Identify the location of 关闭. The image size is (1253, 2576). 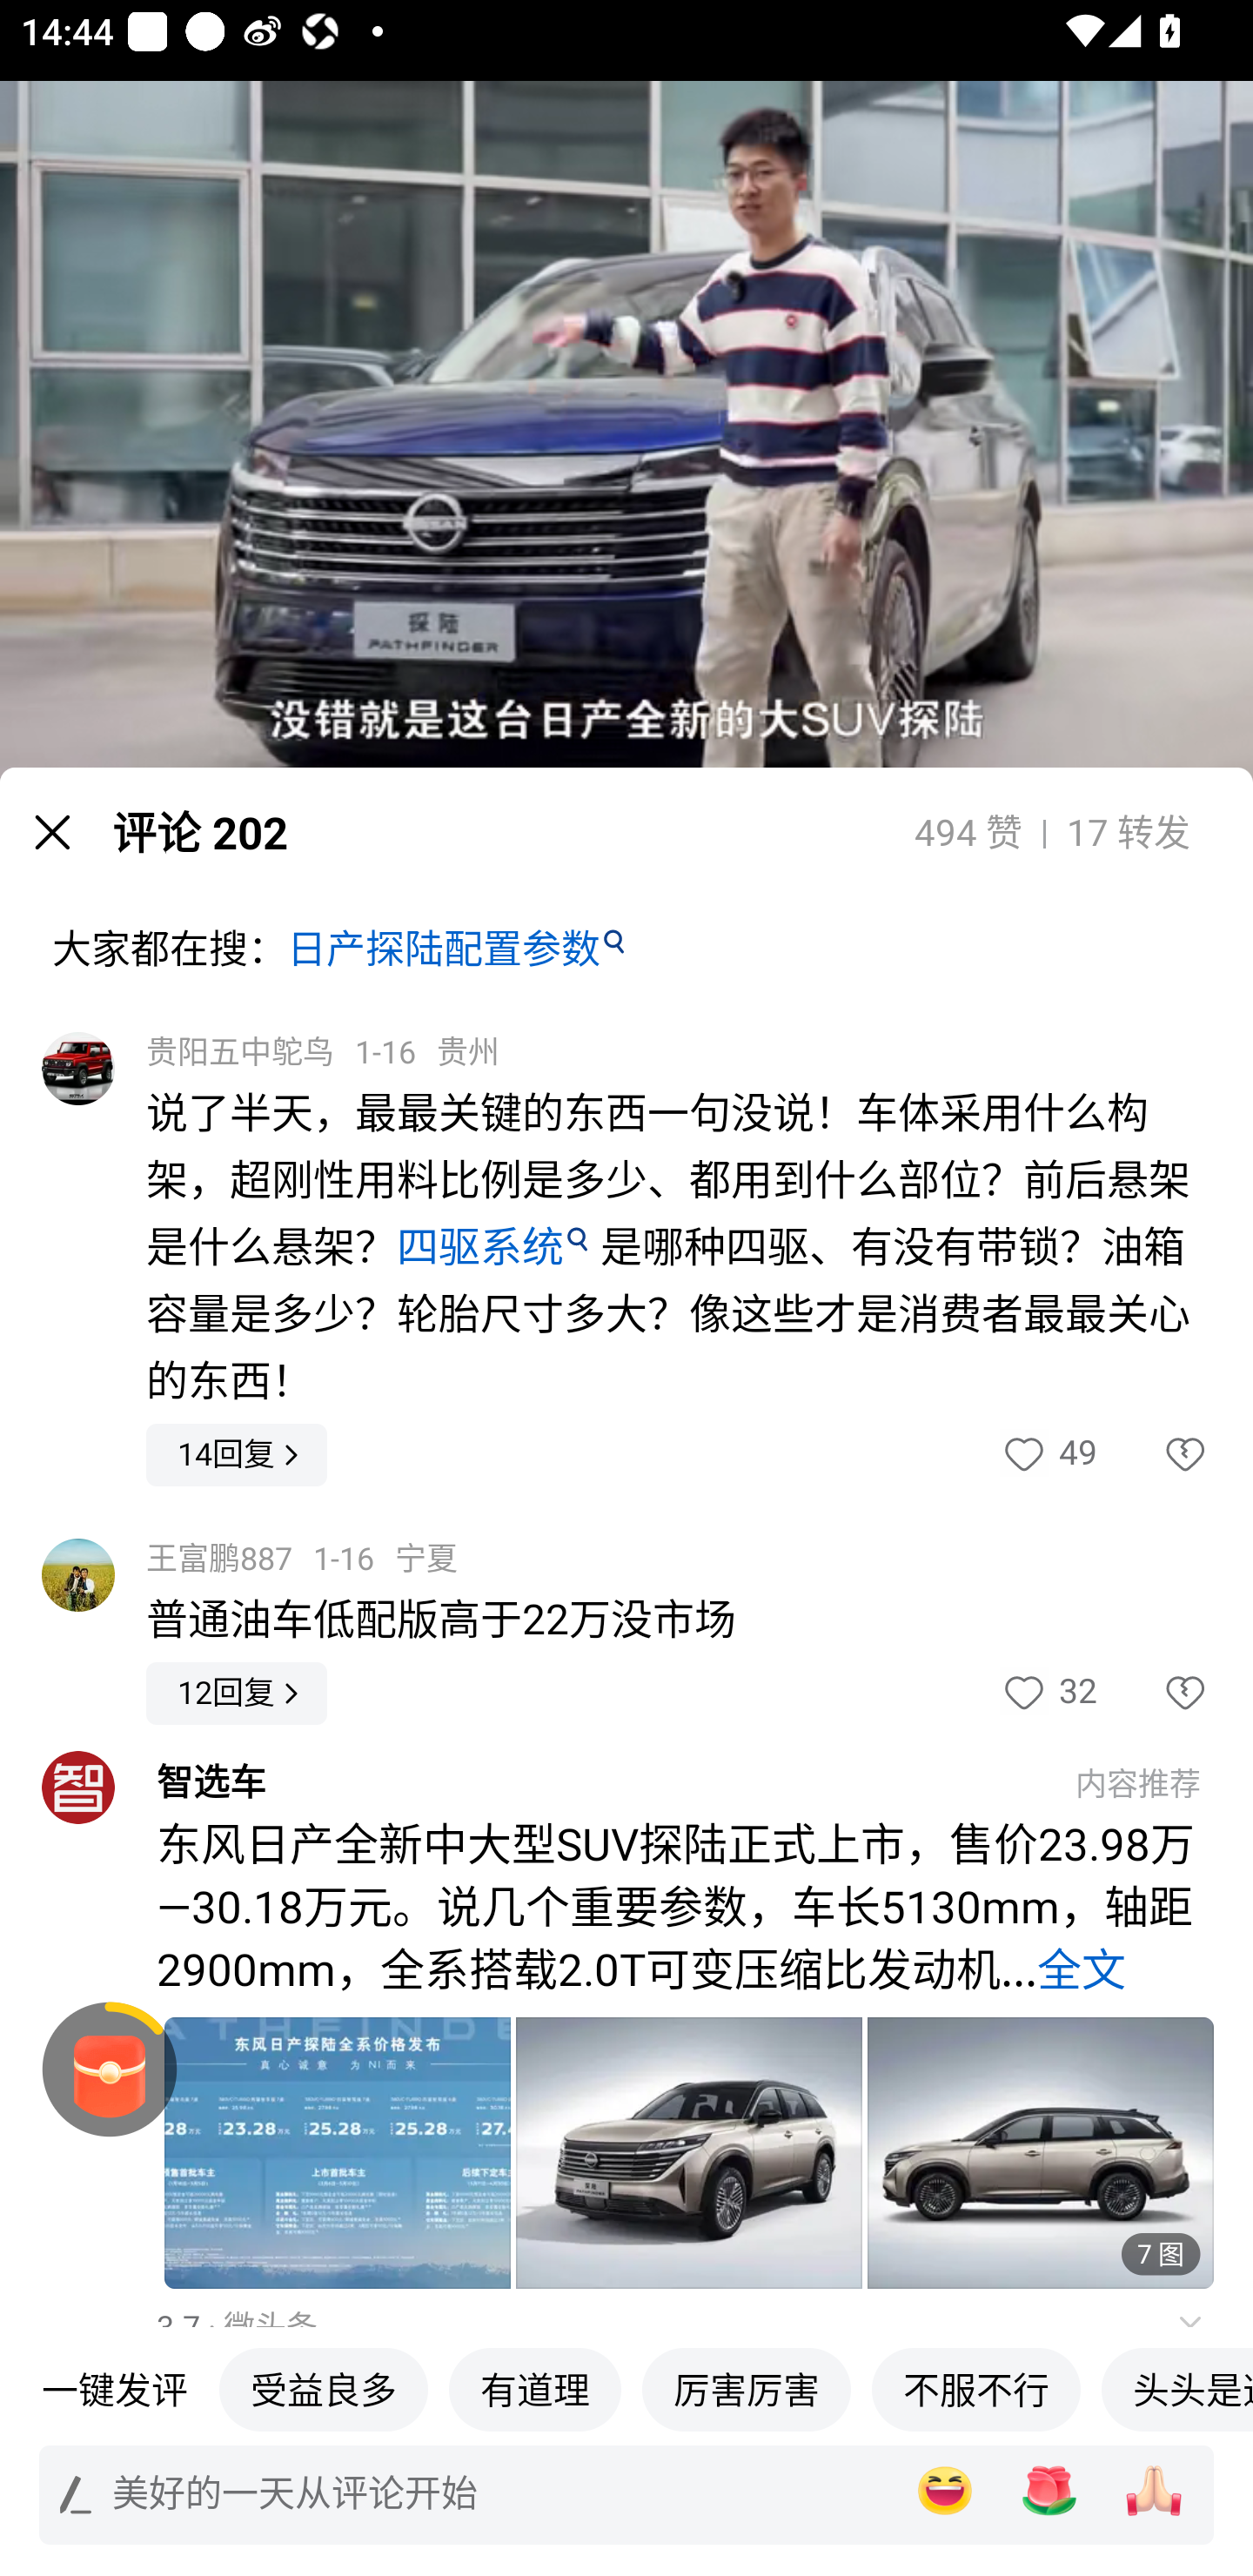
(52, 832).